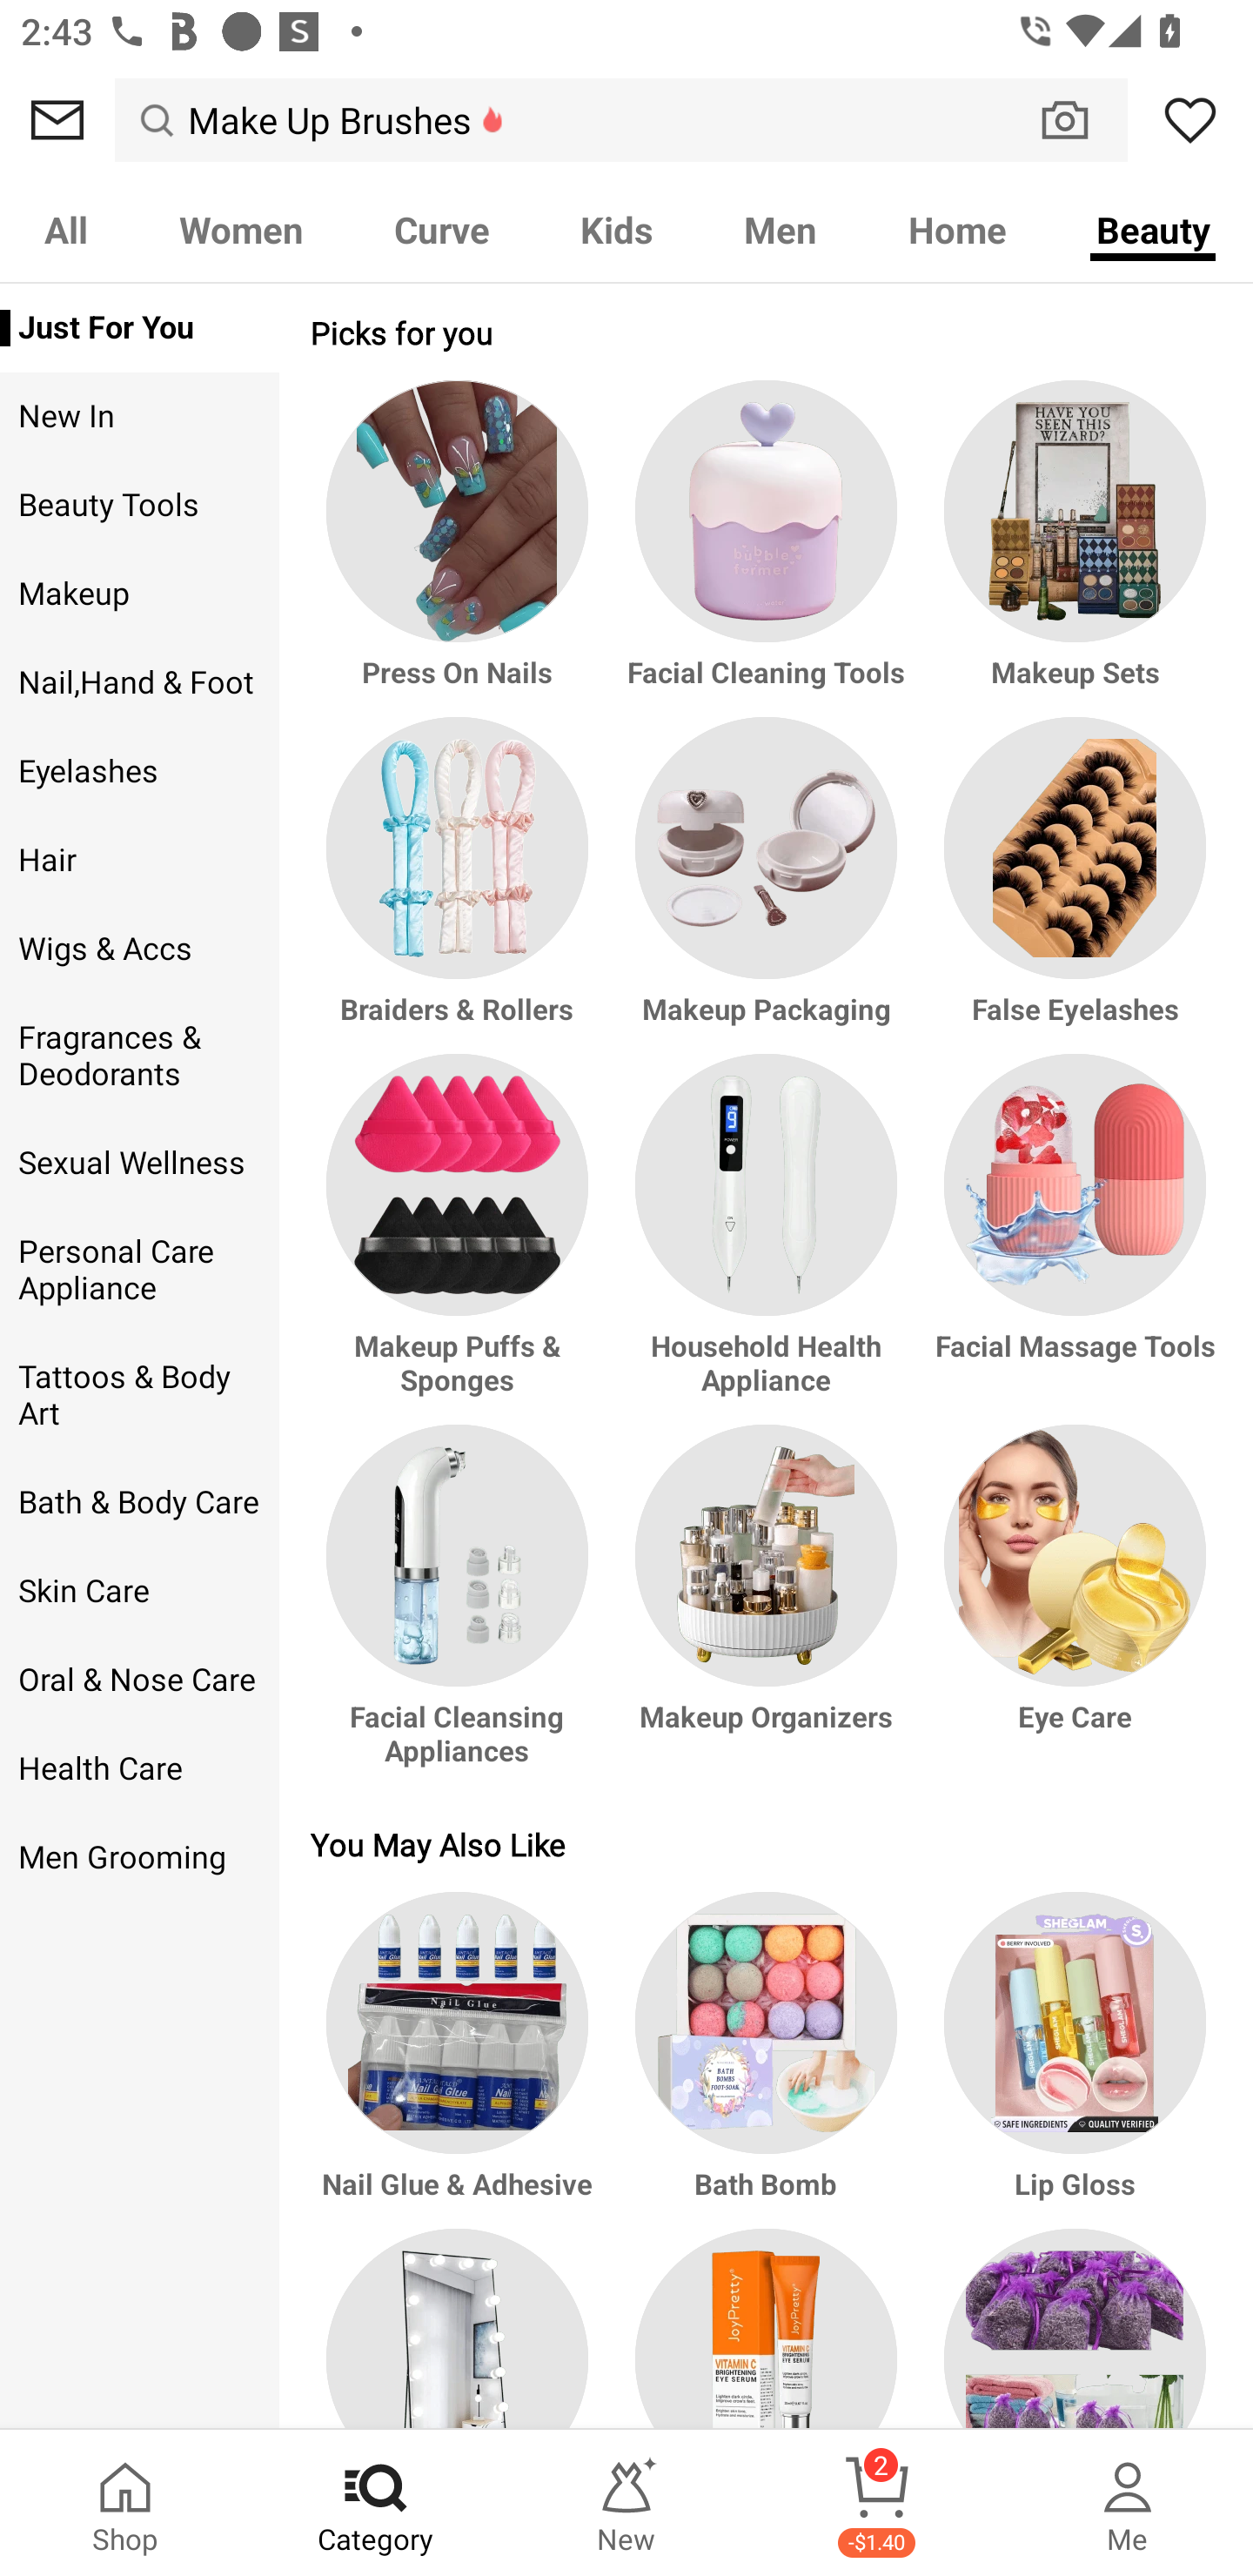  Describe the element at coordinates (1128, 2503) in the screenshot. I see `Me` at that location.